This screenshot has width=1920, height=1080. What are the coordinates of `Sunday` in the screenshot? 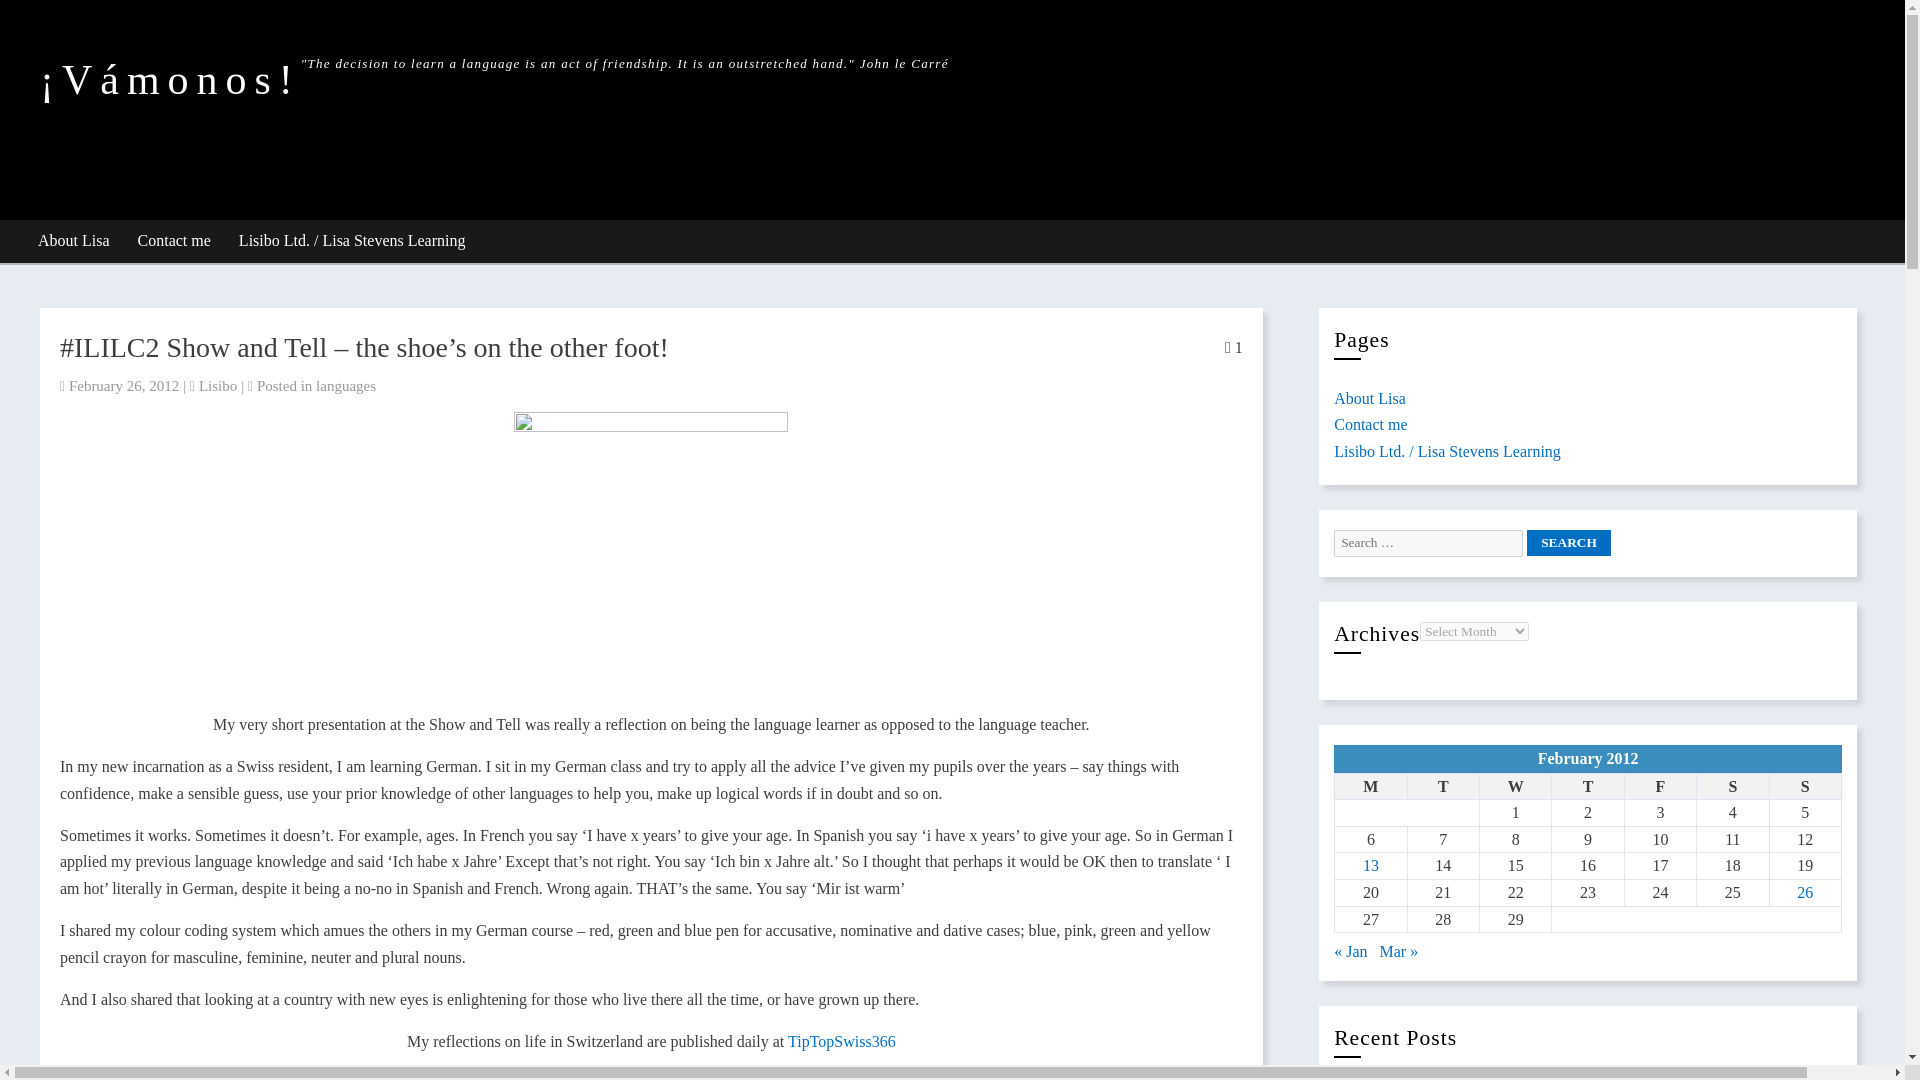 It's located at (1804, 786).